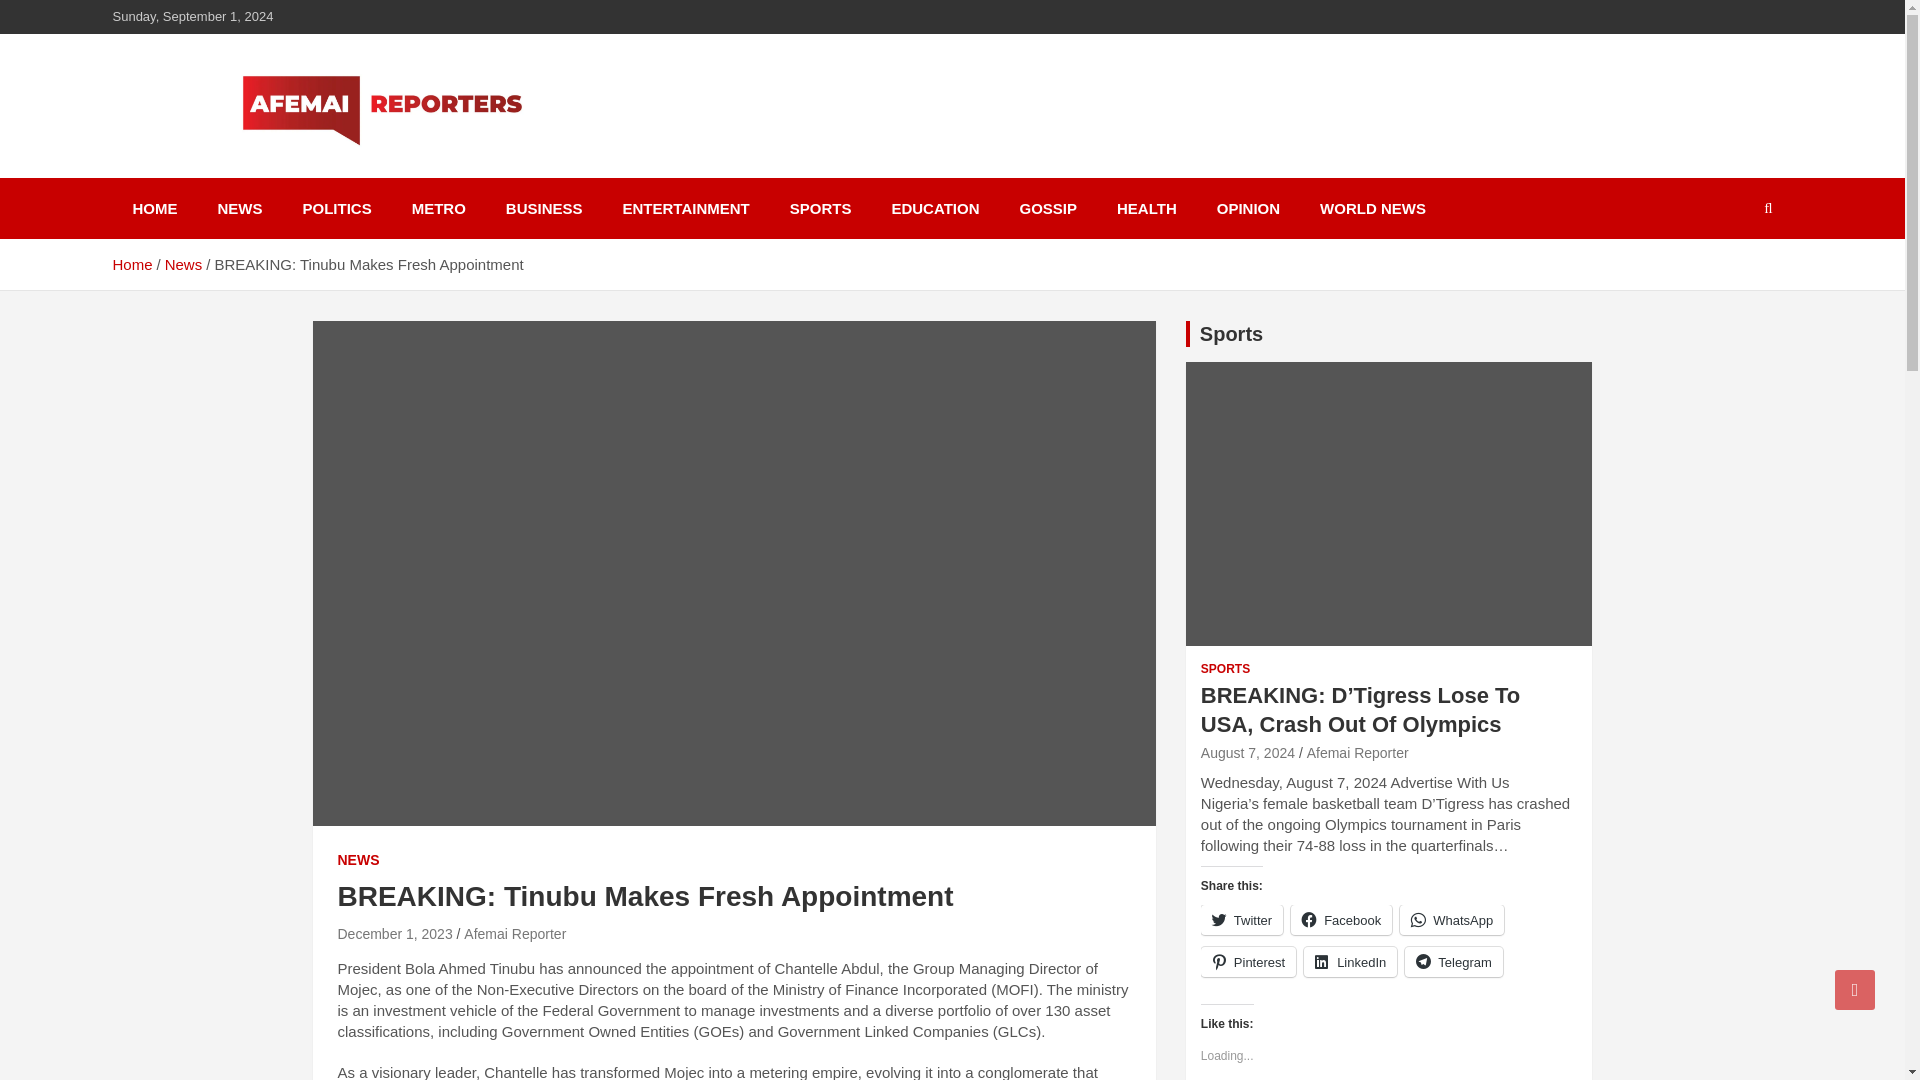 This screenshot has height=1080, width=1920. Describe the element at coordinates (1146, 208) in the screenshot. I see `HEALTH` at that location.